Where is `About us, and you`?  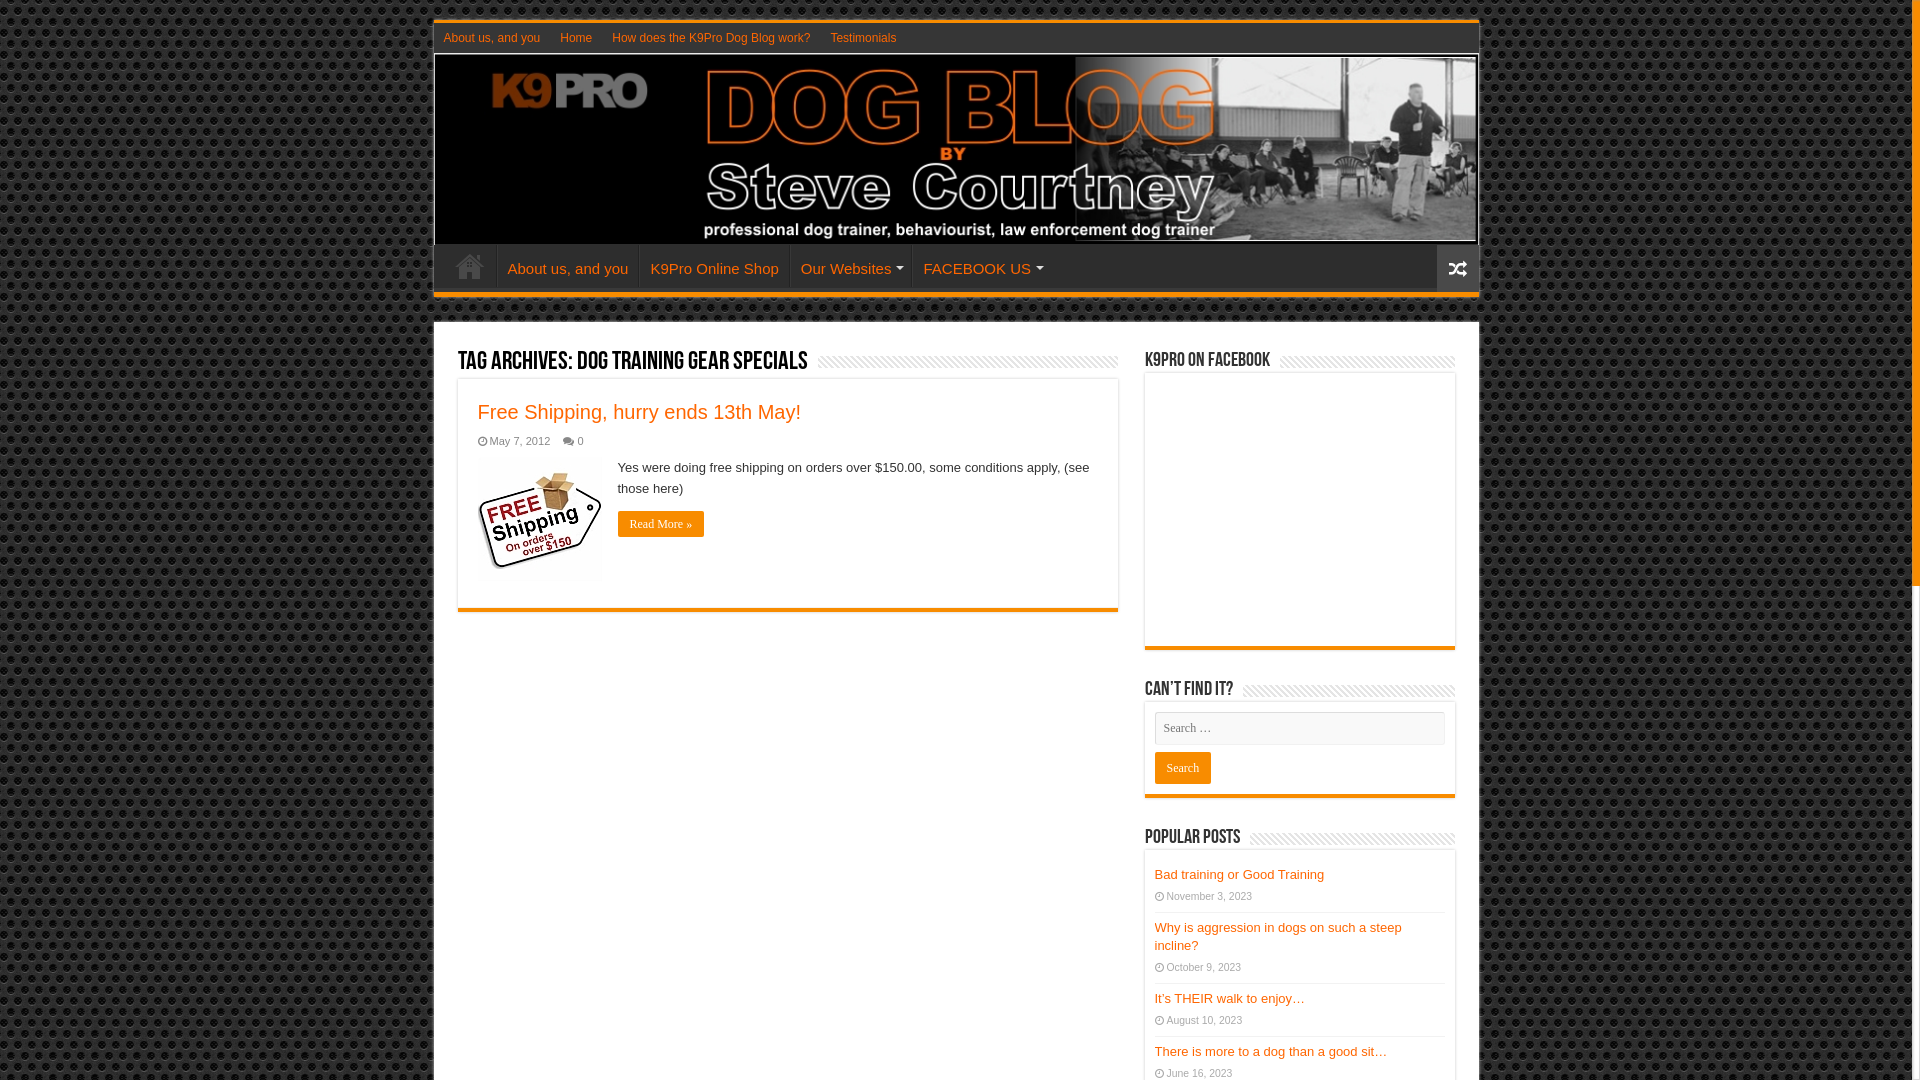 About us, and you is located at coordinates (492, 38).